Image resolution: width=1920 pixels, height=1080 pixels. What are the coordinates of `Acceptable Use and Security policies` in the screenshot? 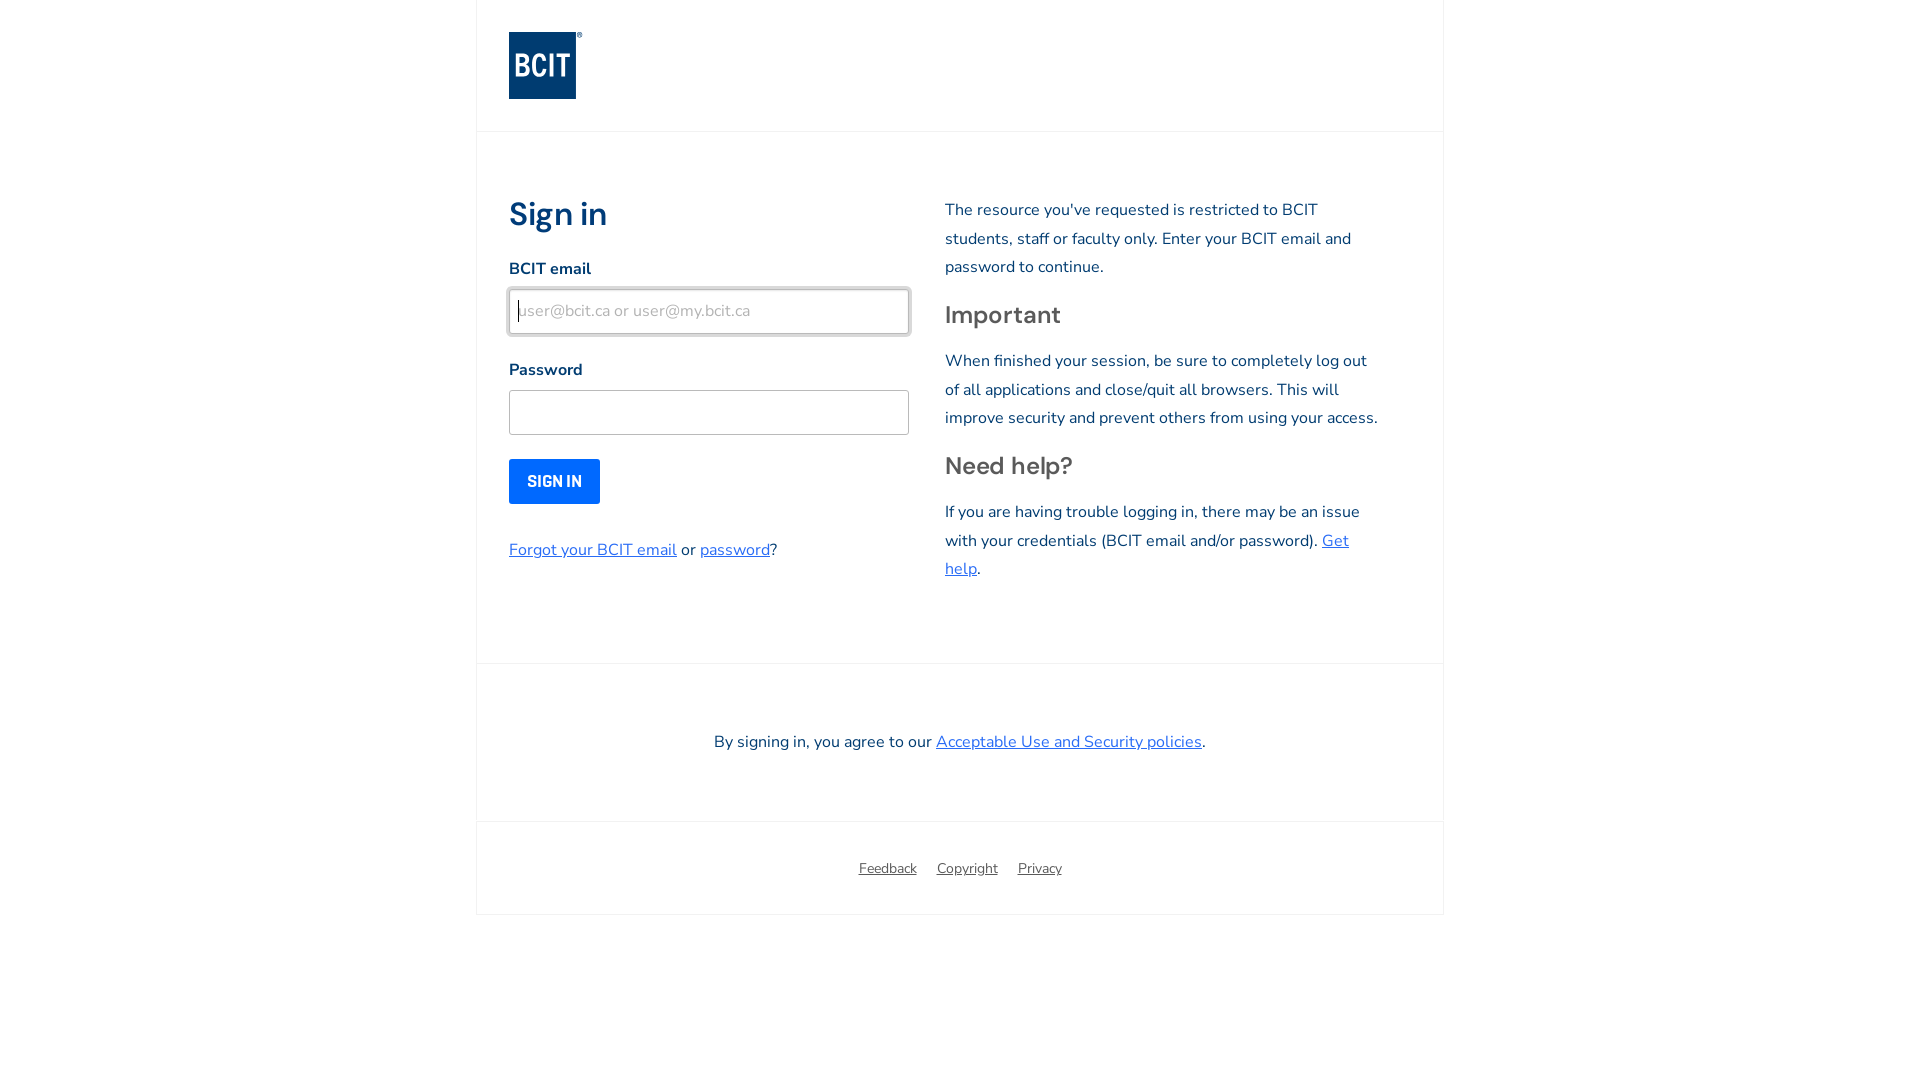 It's located at (1069, 741).